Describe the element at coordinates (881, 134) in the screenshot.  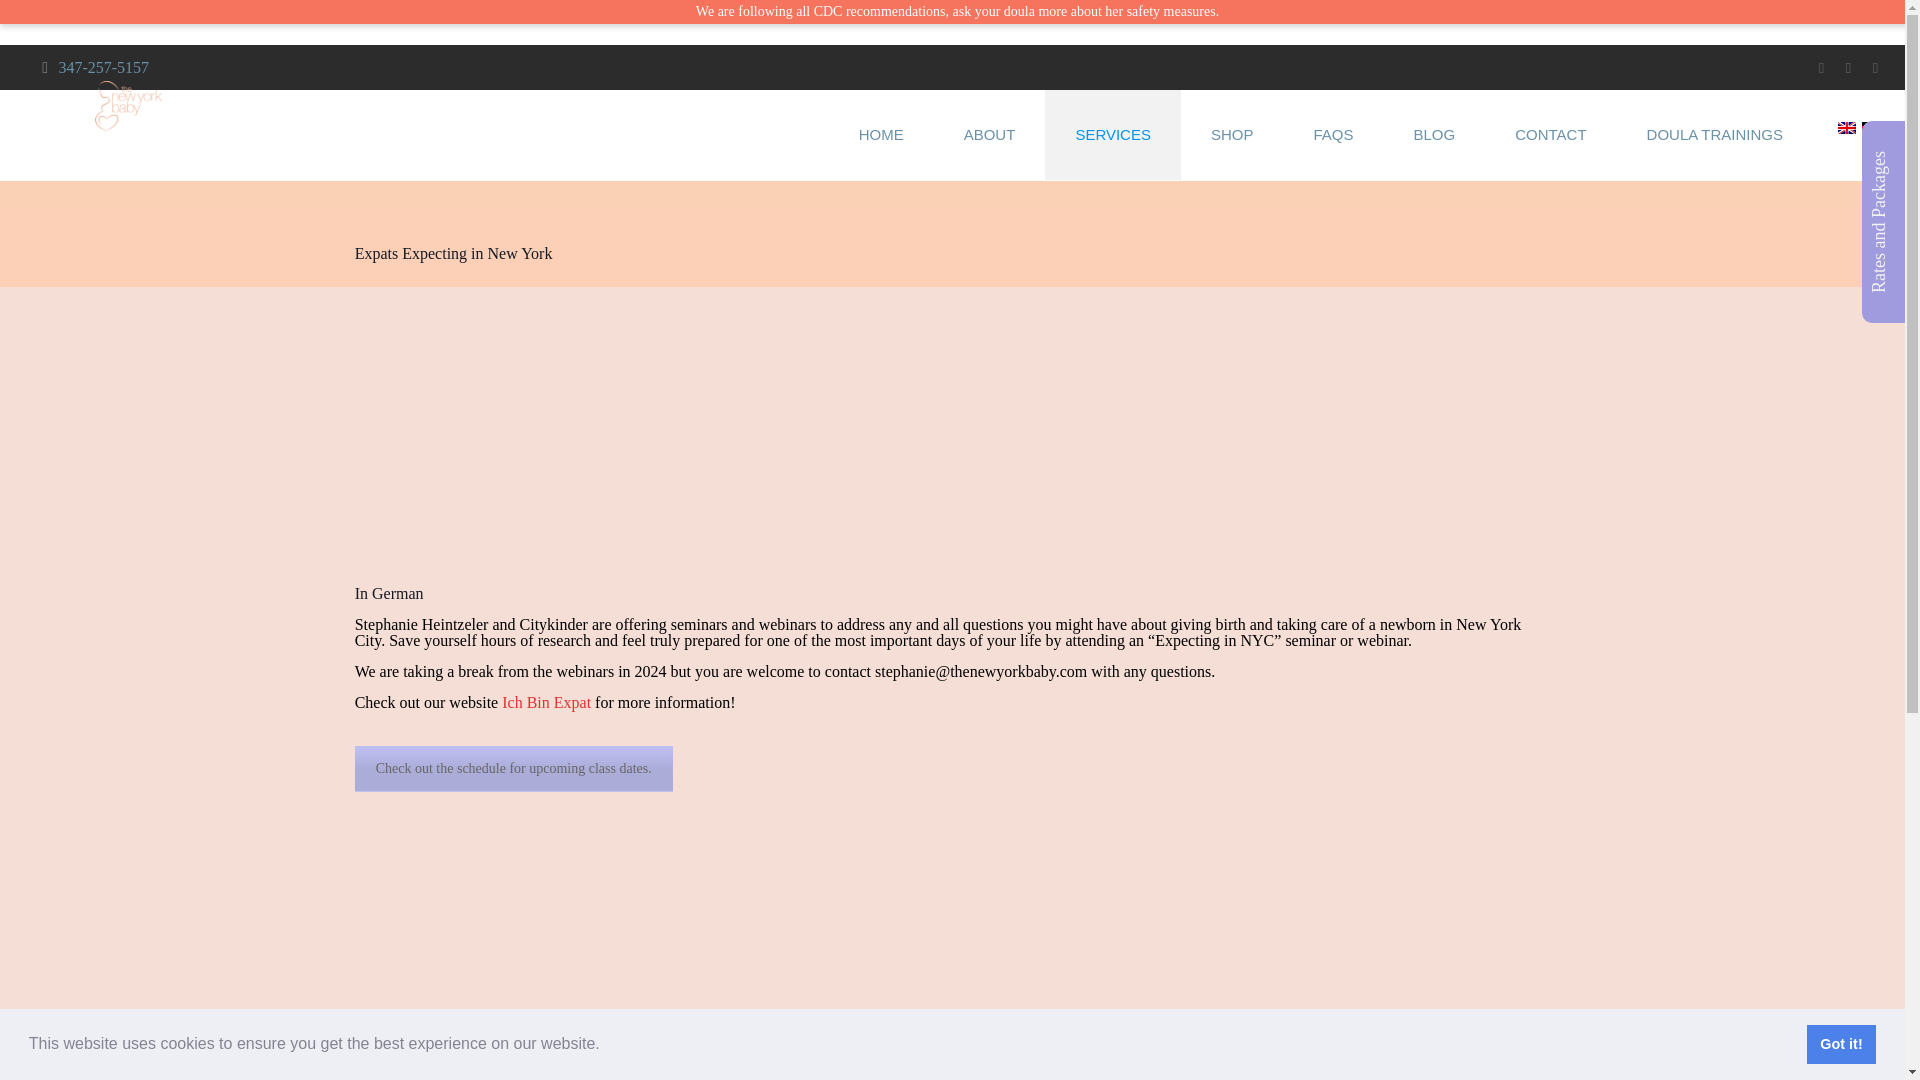
I see `HOME` at that location.